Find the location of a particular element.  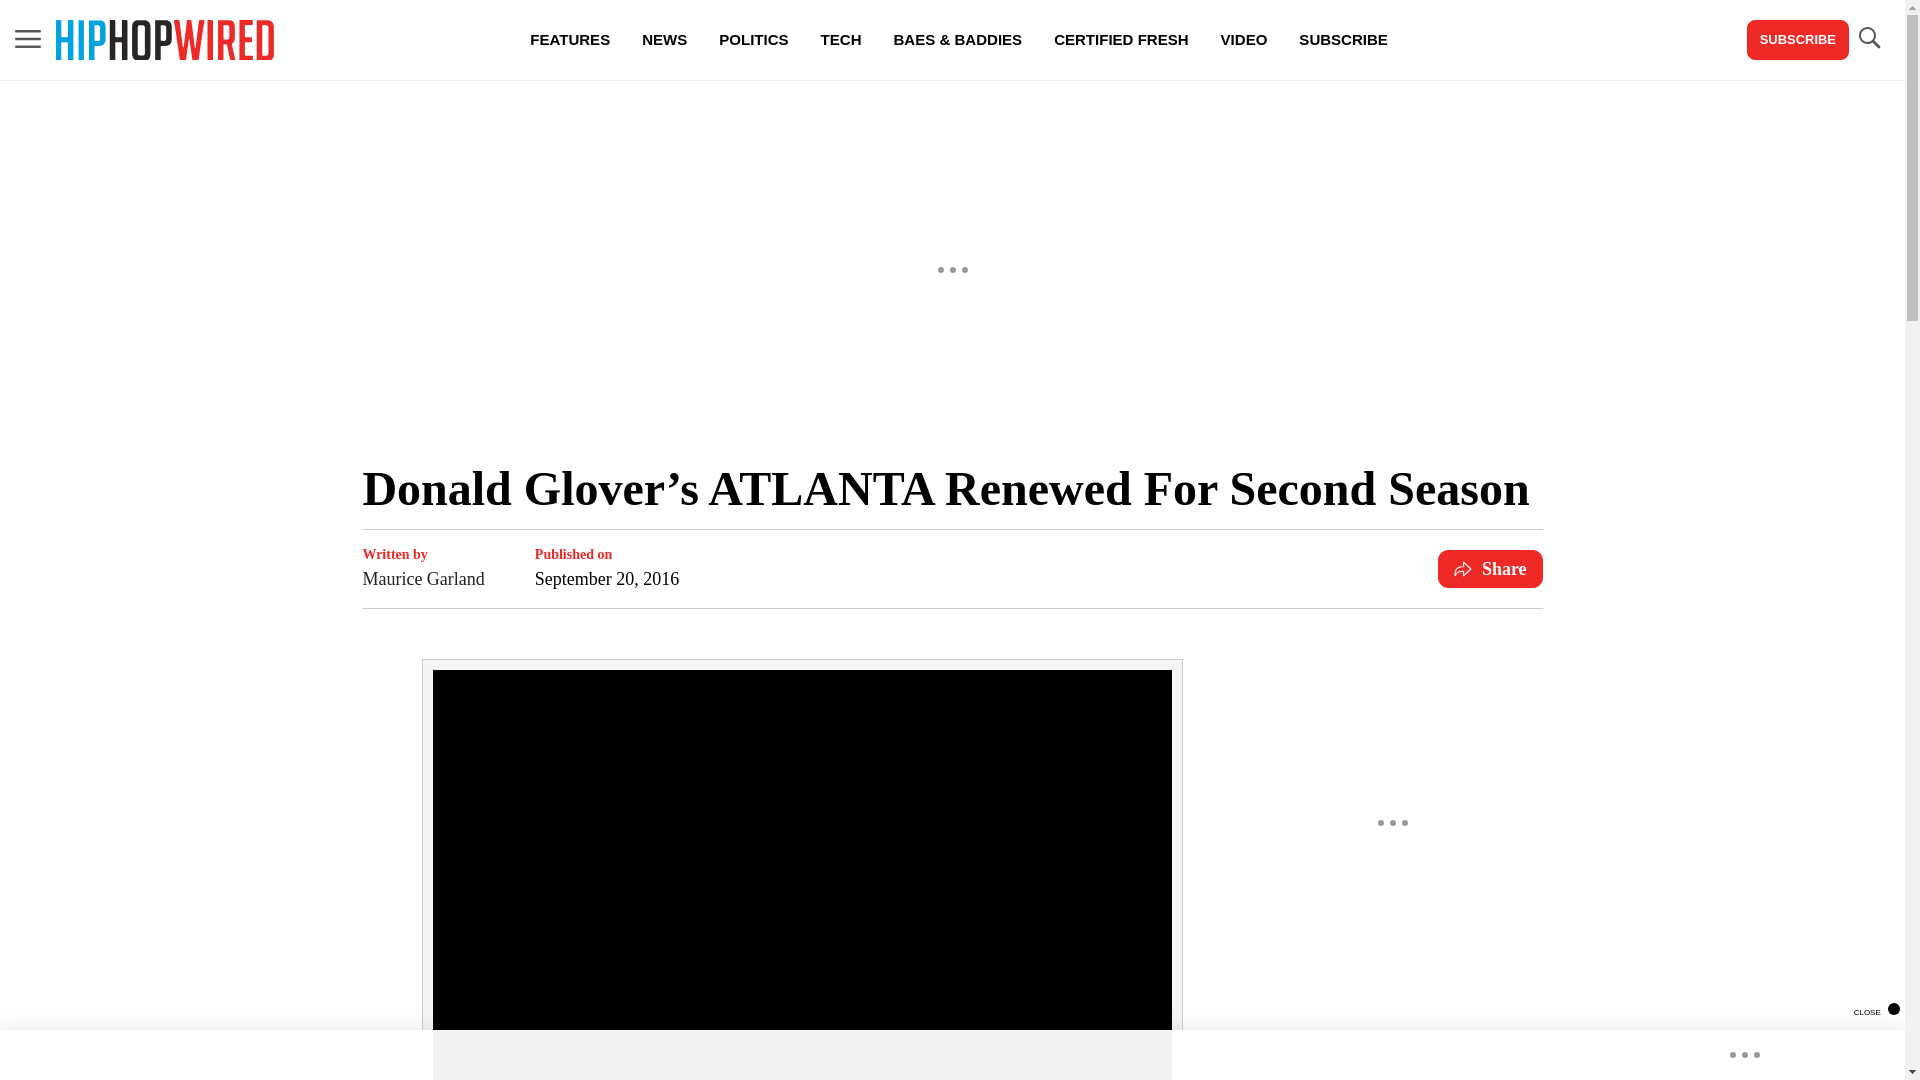

MENU is located at coordinates (28, 40).